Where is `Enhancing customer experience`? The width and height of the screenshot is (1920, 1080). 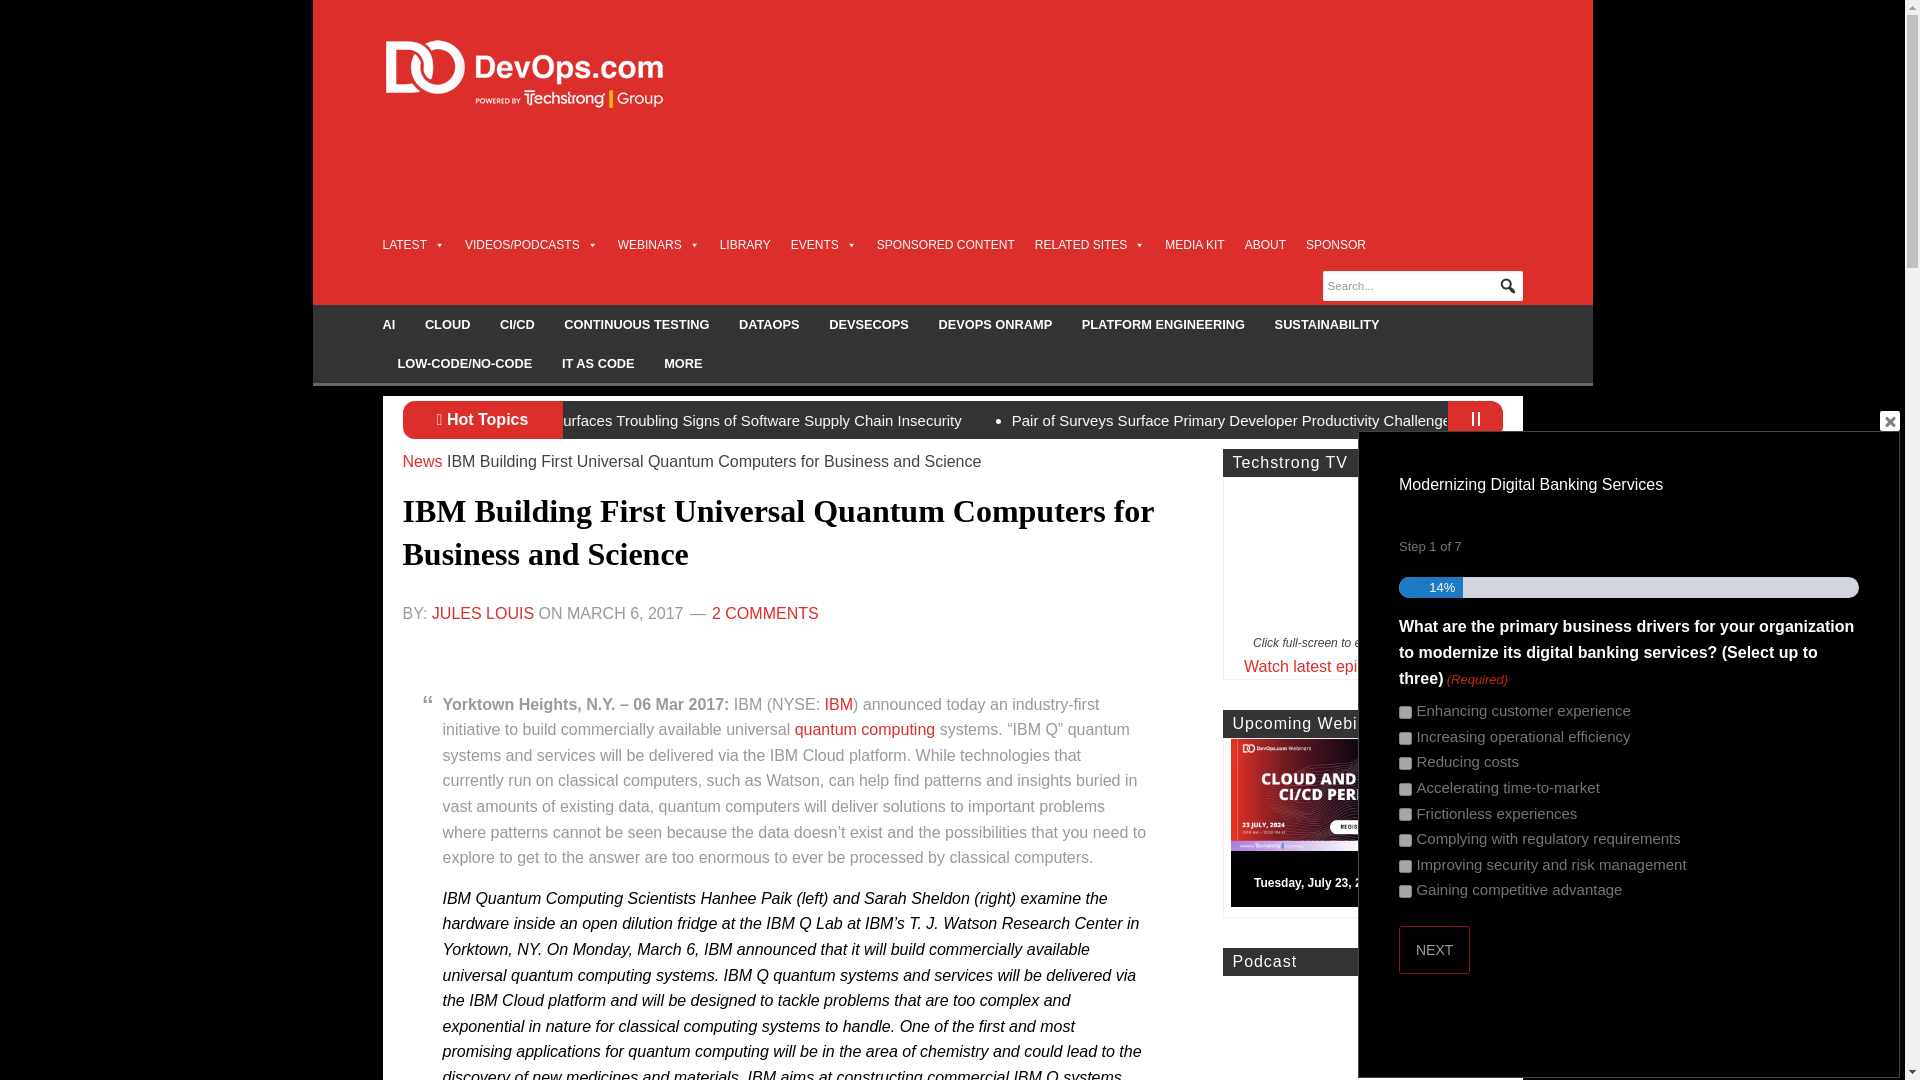 Enhancing customer experience is located at coordinates (1405, 712).